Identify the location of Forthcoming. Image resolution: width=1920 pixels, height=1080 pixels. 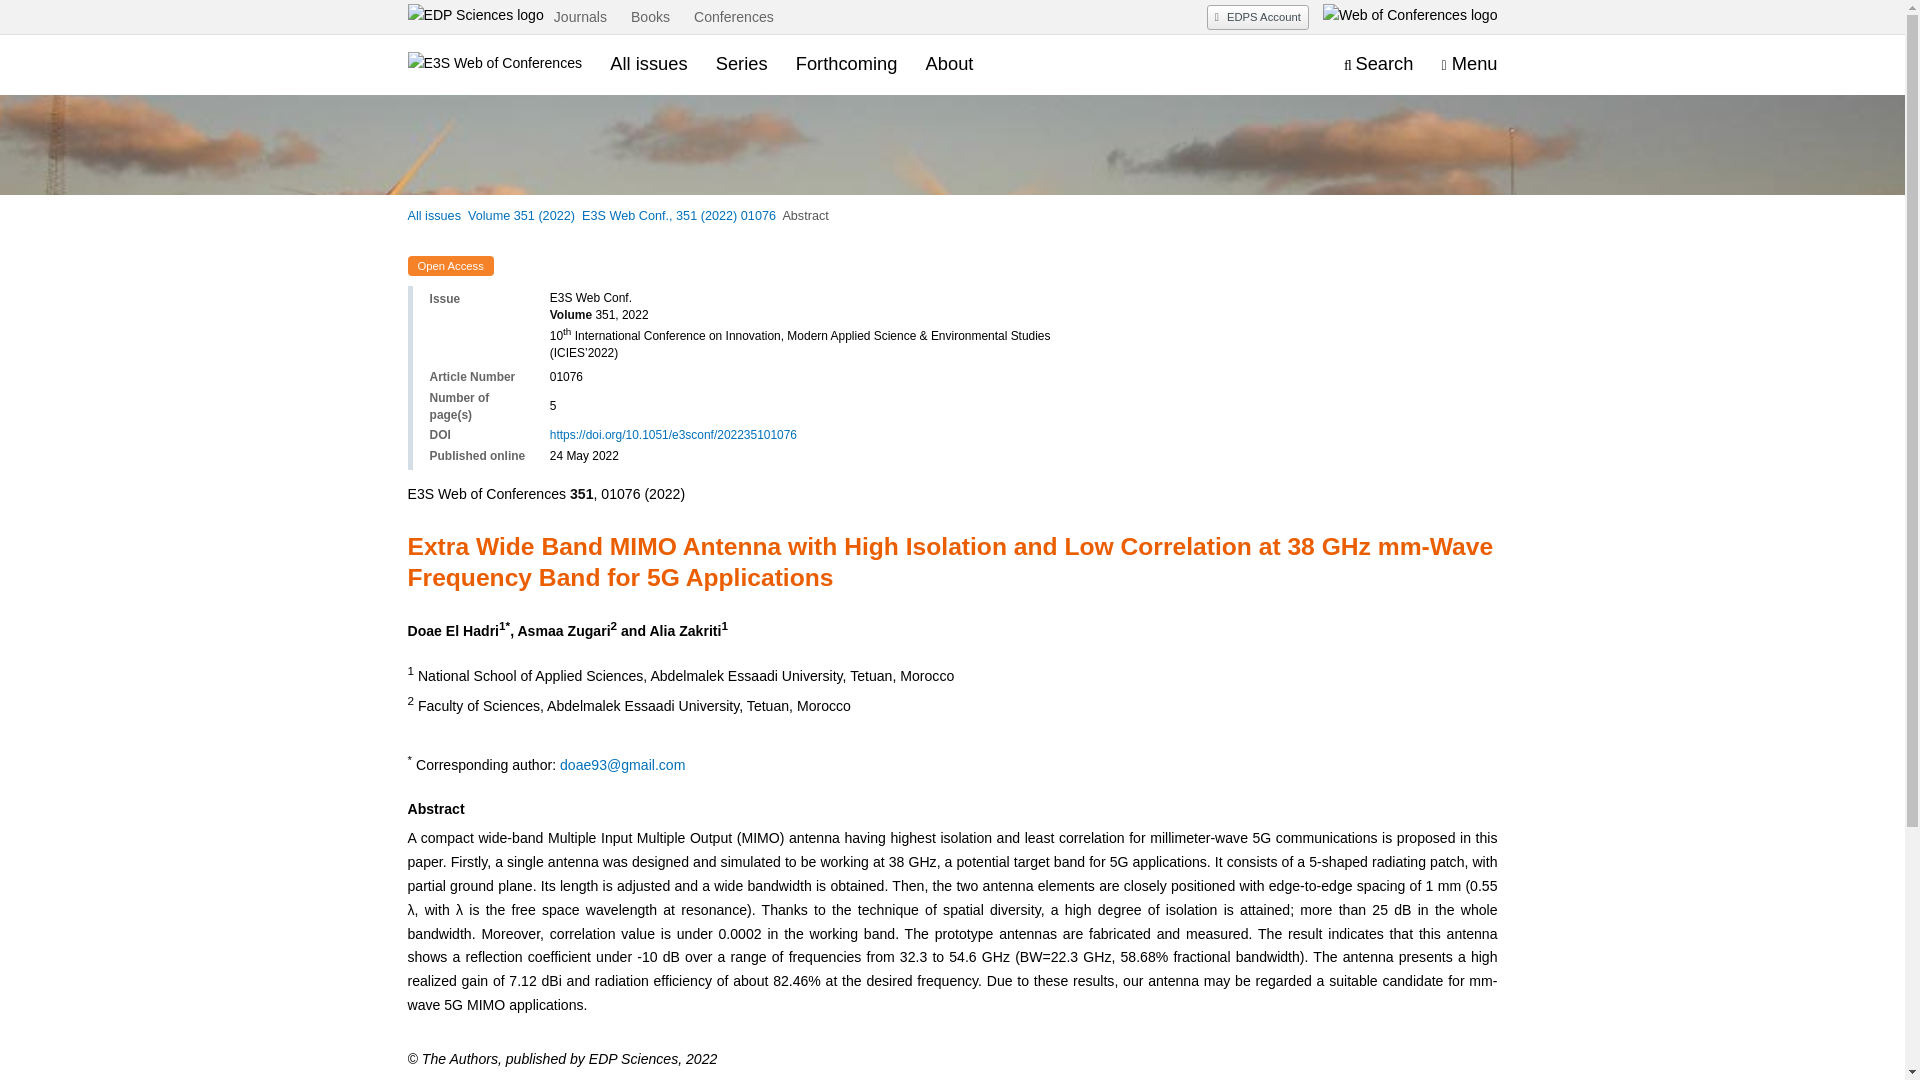
(847, 63).